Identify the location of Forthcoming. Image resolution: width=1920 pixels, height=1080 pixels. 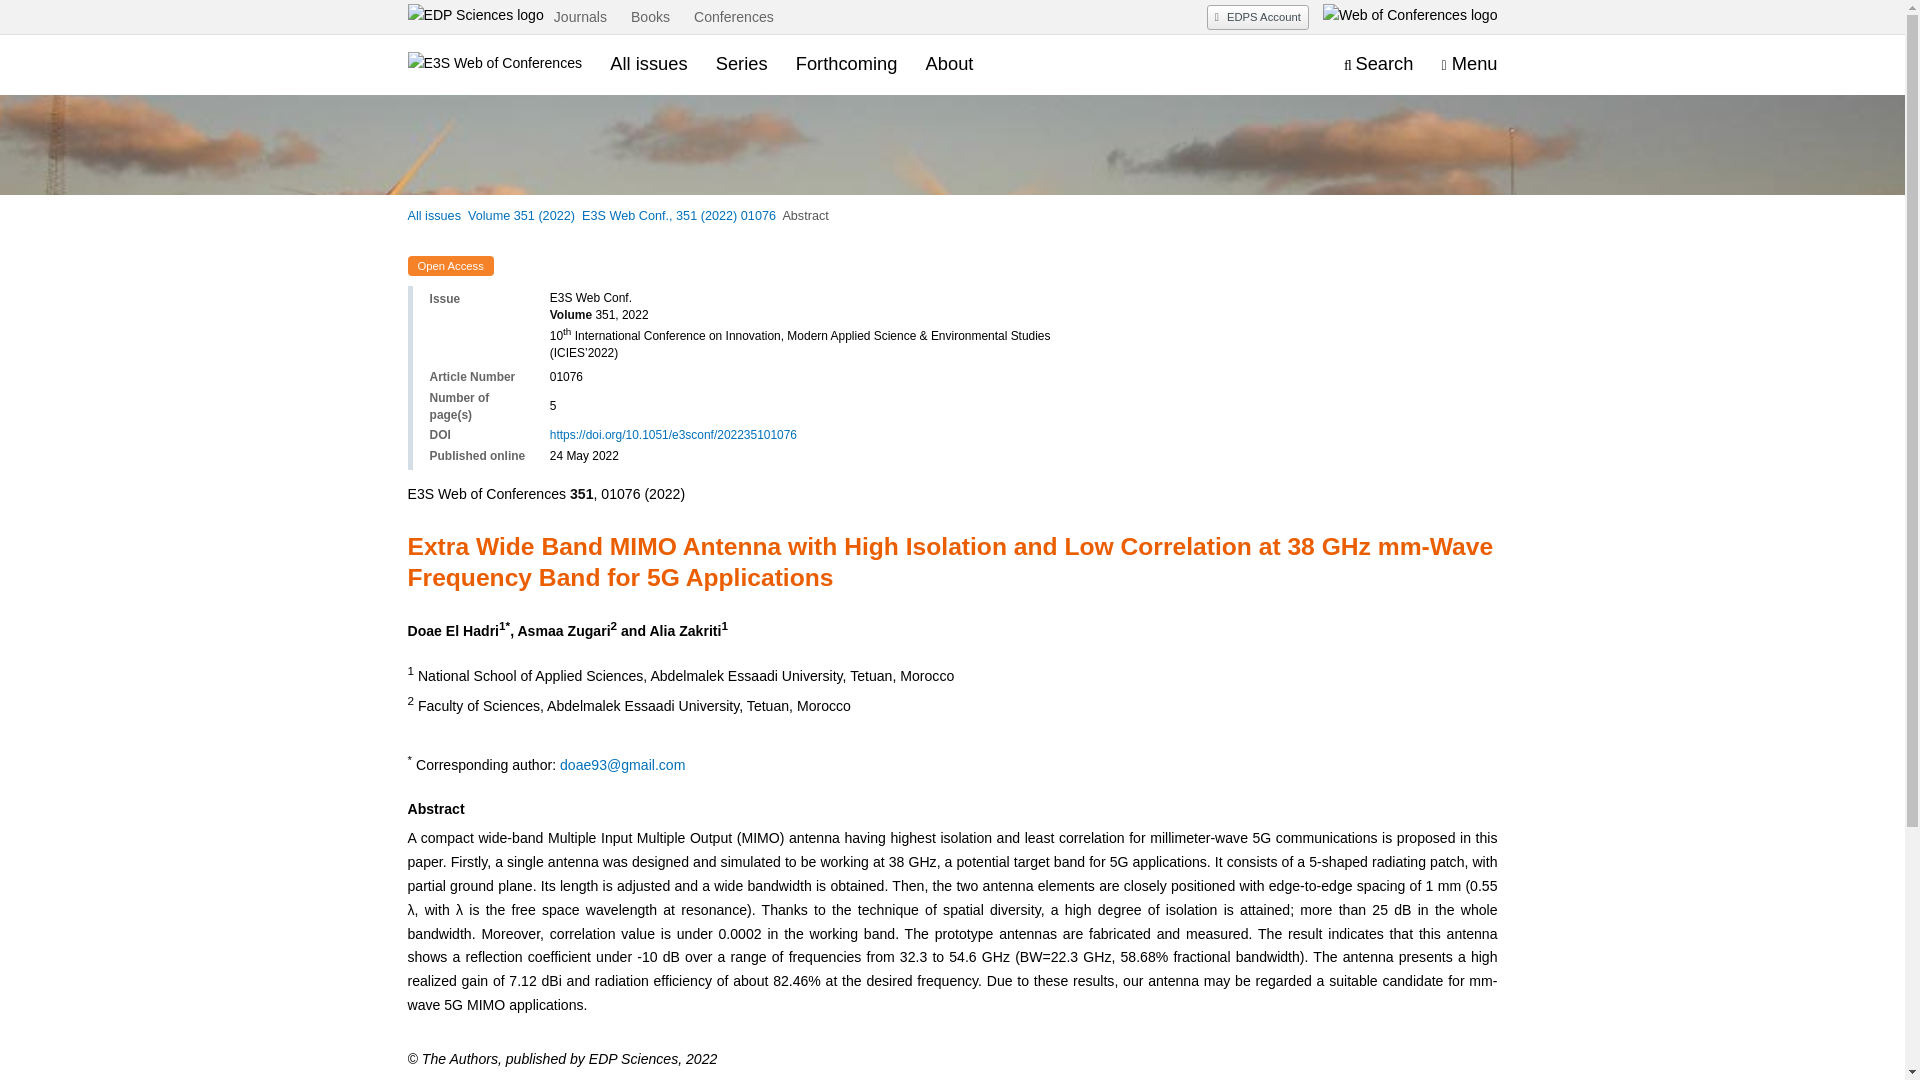
(847, 63).